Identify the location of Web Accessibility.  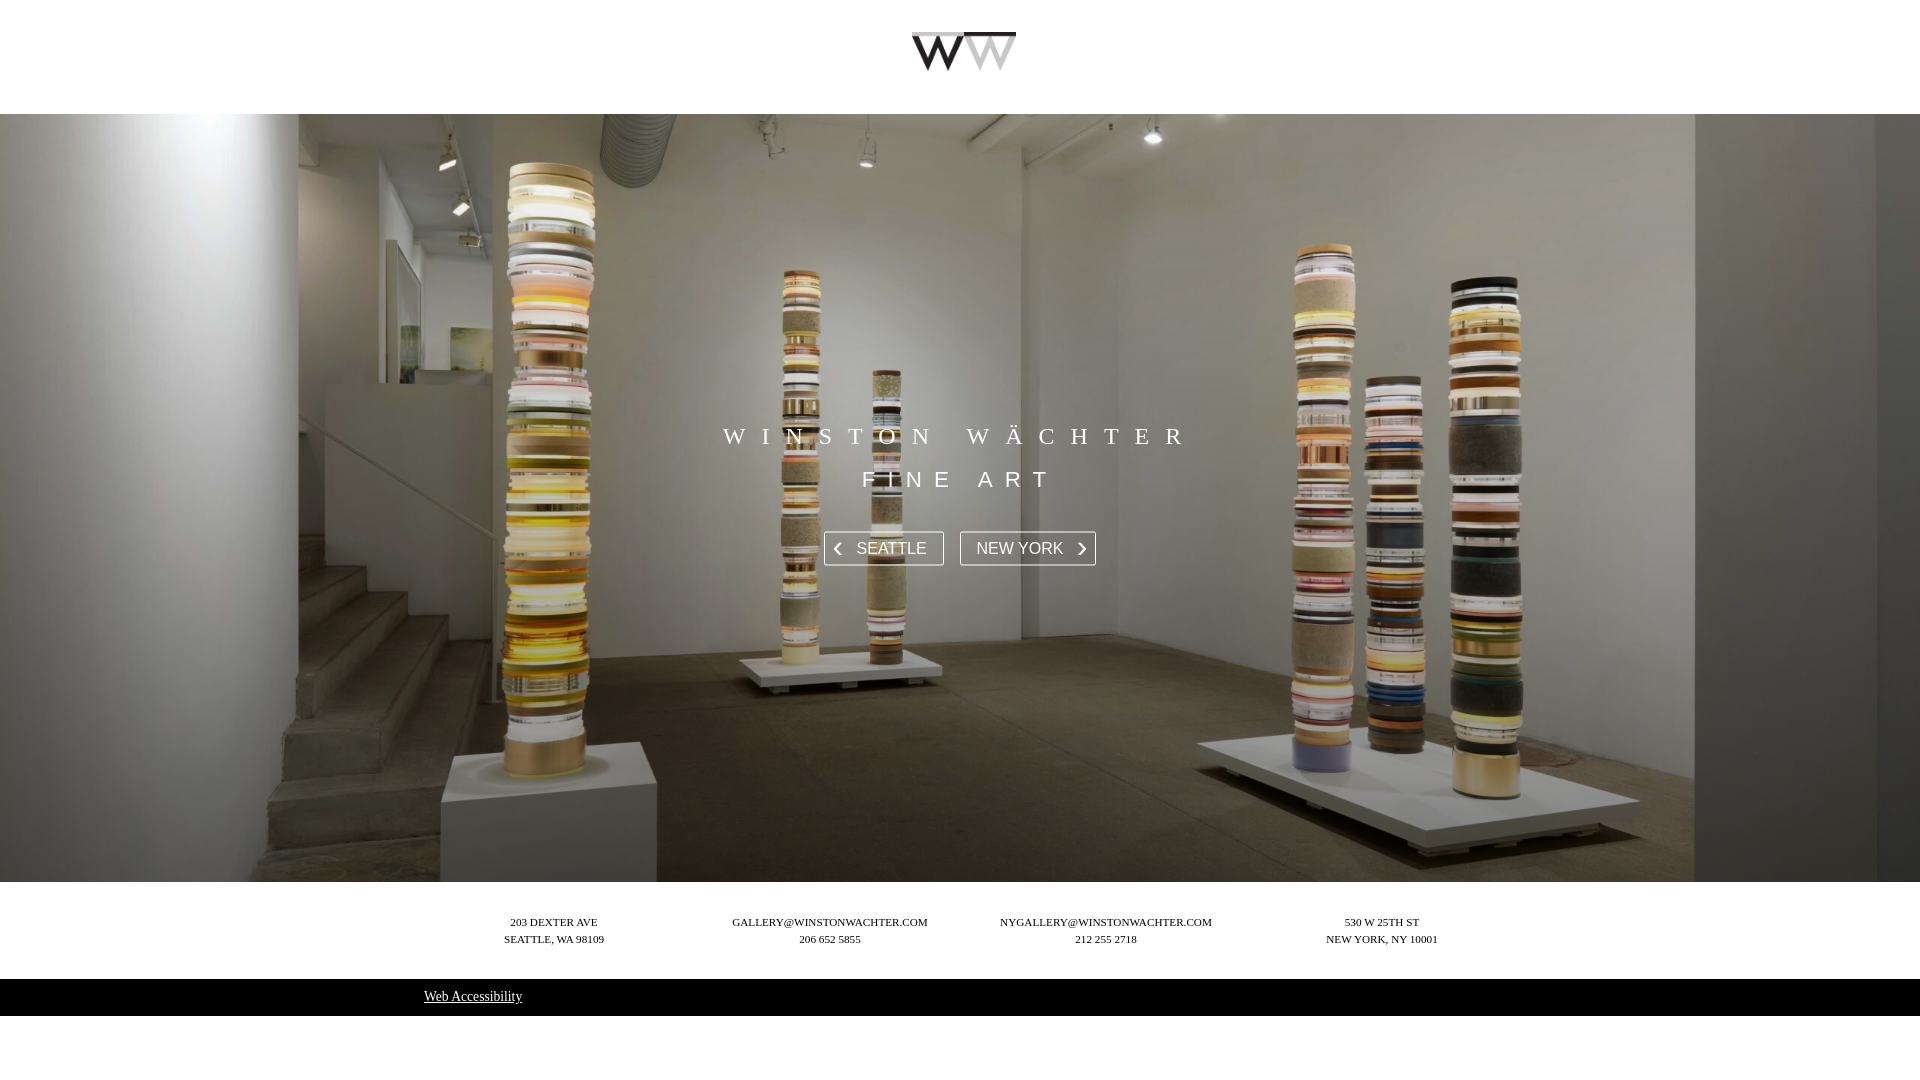
(829, 939).